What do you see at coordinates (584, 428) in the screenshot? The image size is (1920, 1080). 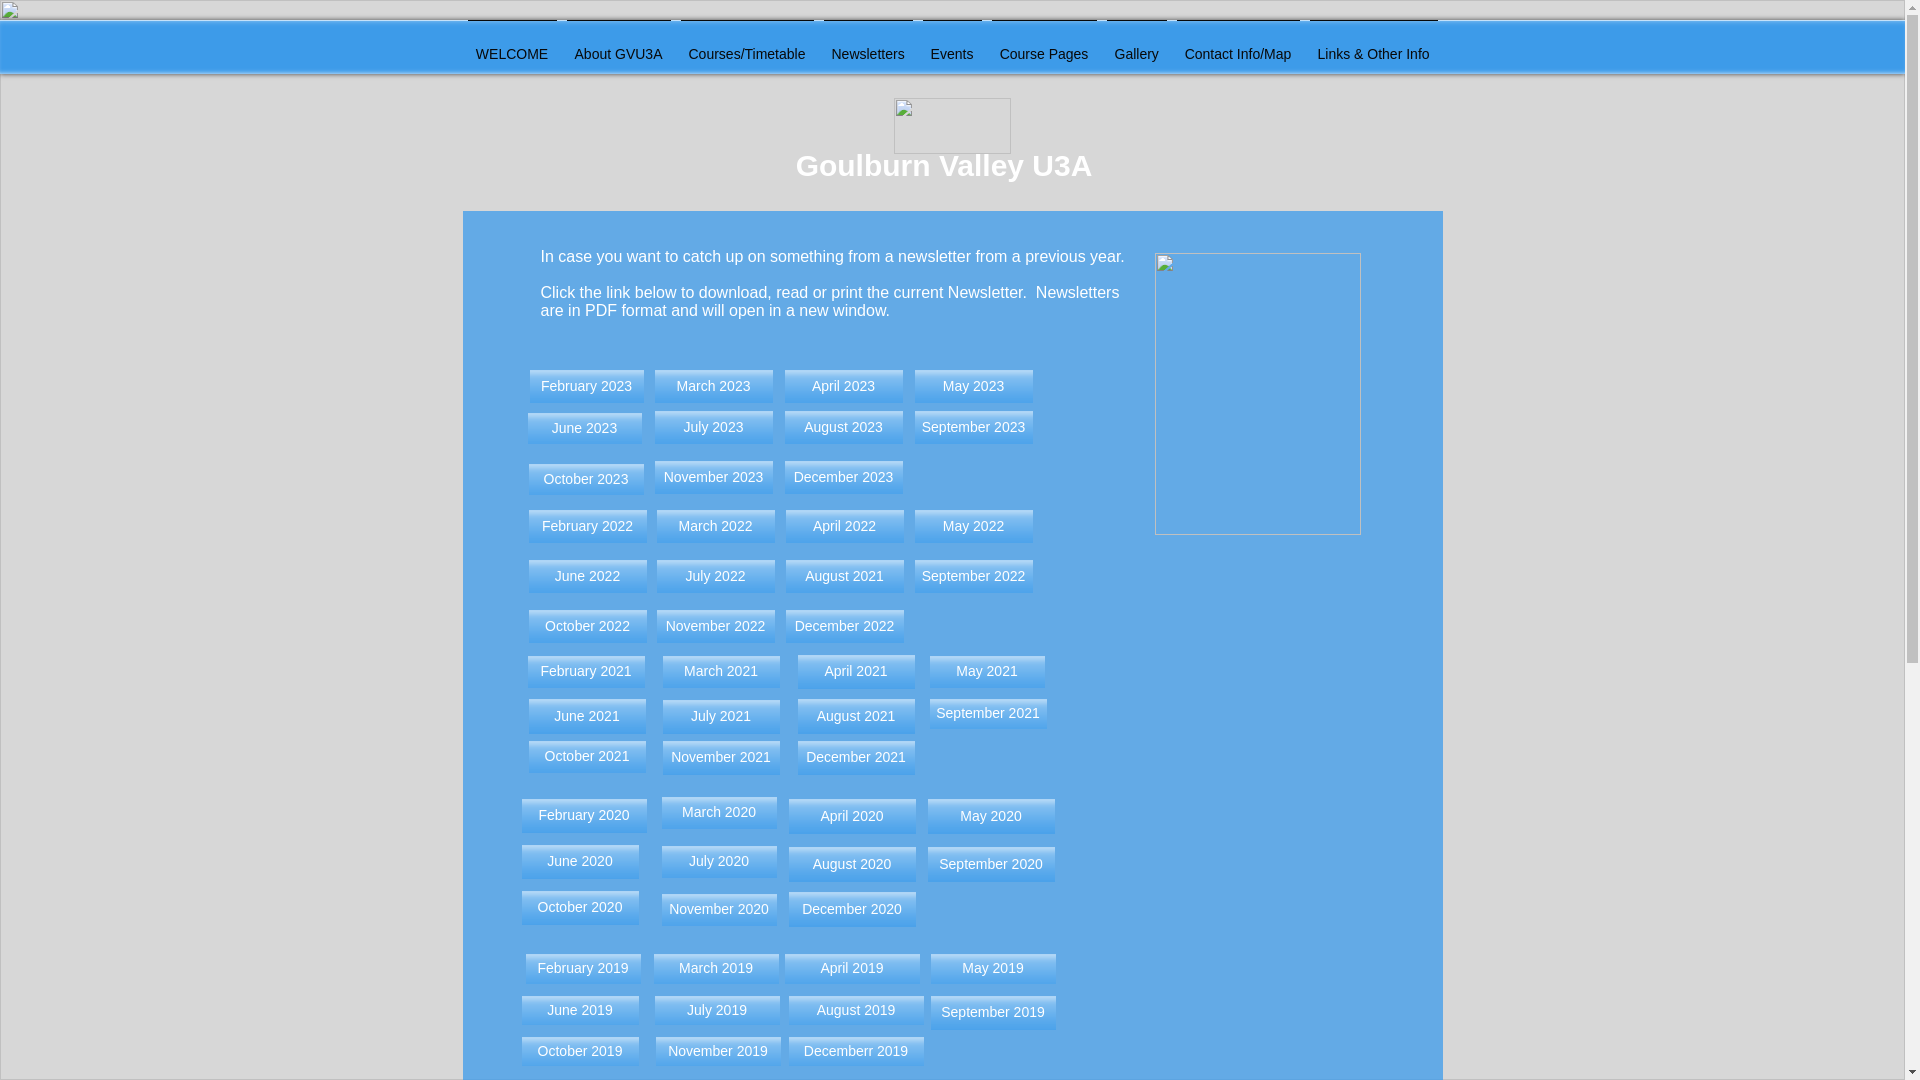 I see `June 2023` at bounding box center [584, 428].